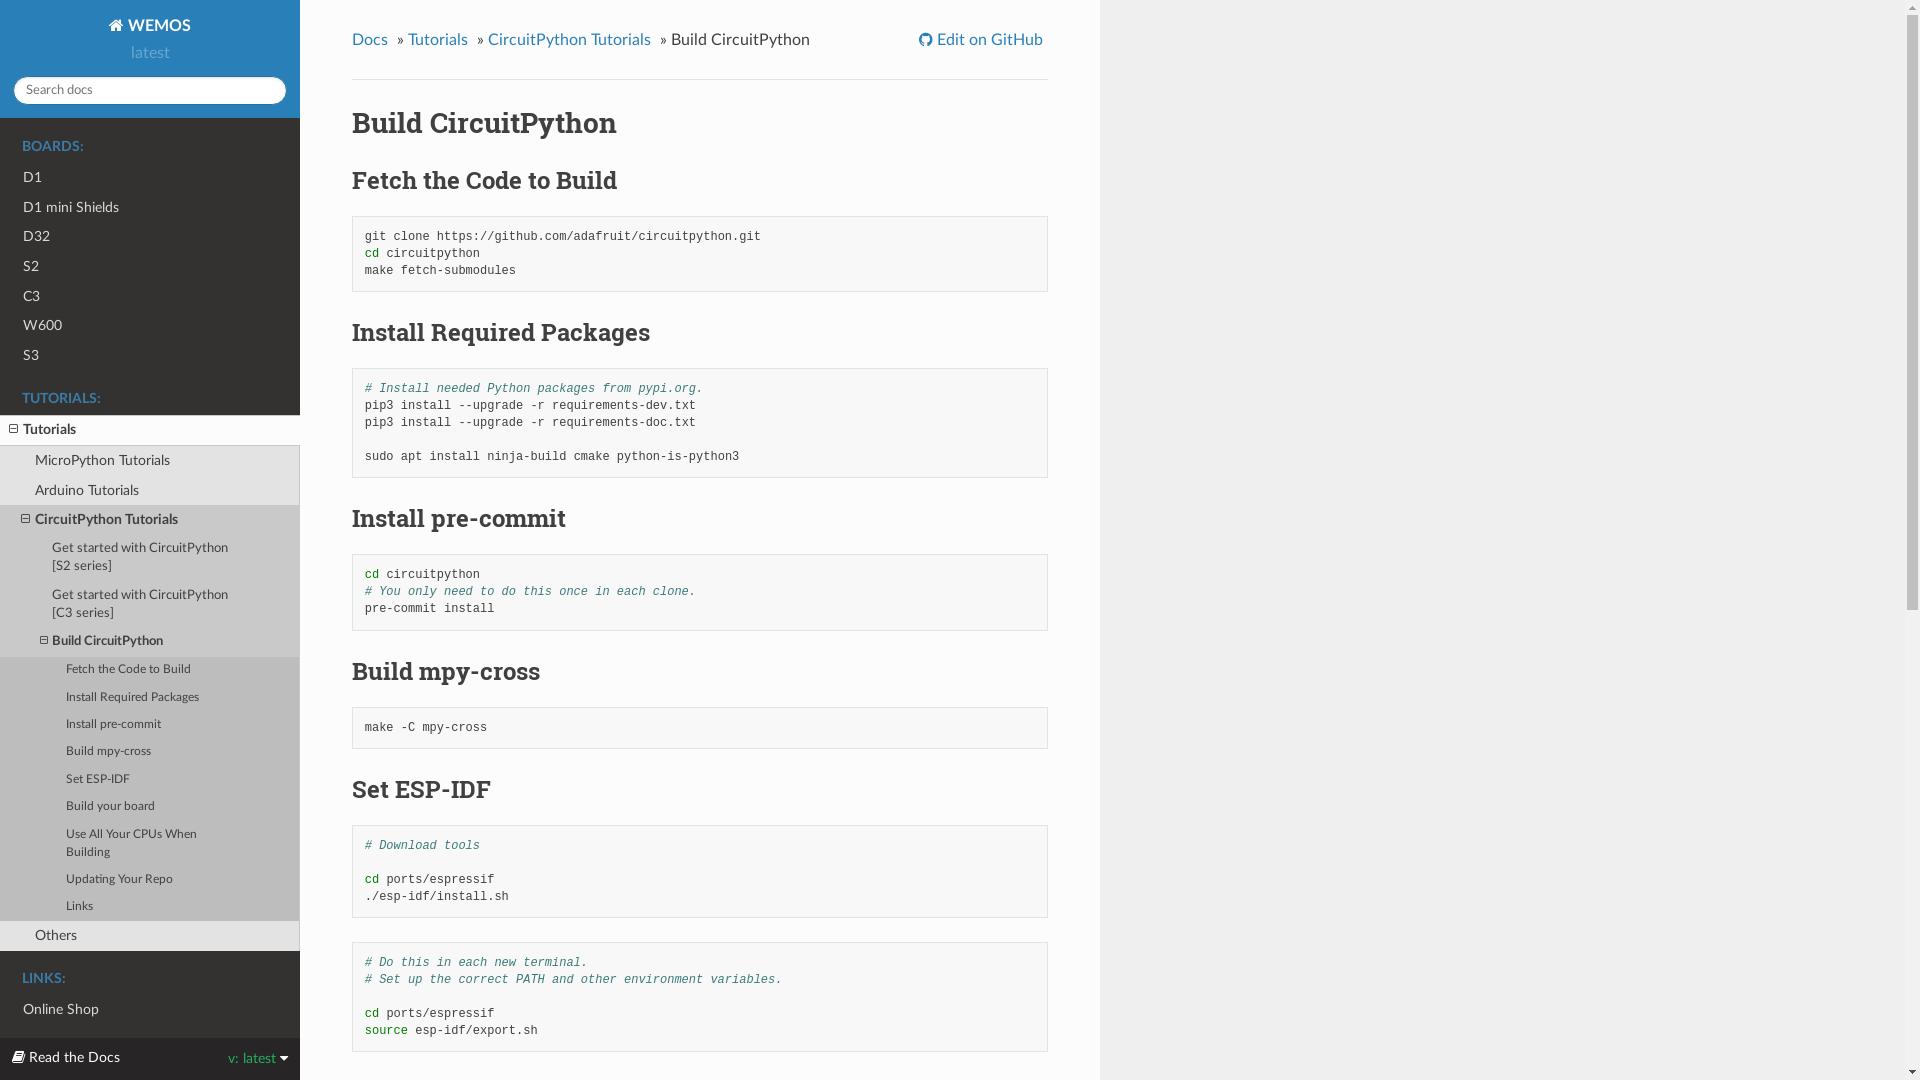 This screenshot has width=1920, height=1080. Describe the element at coordinates (150, 642) in the screenshot. I see `Build CircuitPython` at that location.